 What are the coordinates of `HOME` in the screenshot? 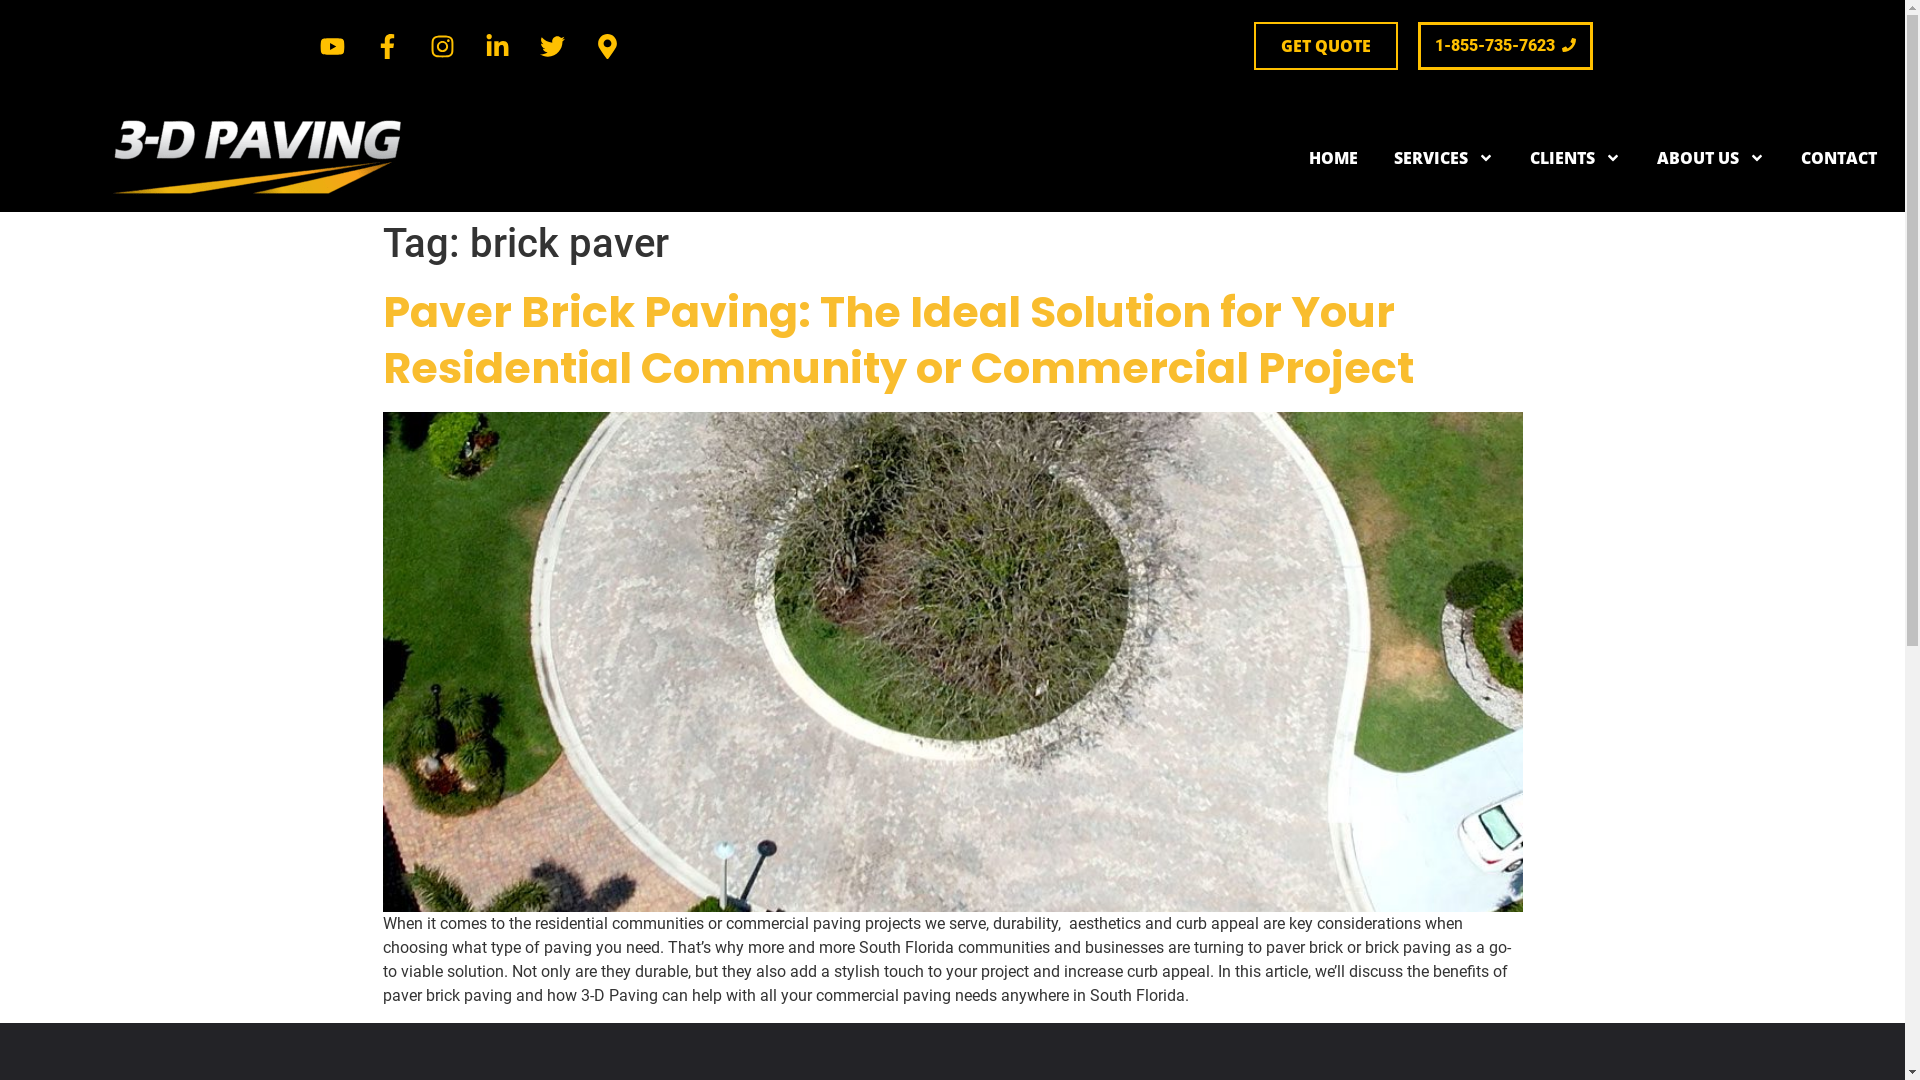 It's located at (1334, 158).